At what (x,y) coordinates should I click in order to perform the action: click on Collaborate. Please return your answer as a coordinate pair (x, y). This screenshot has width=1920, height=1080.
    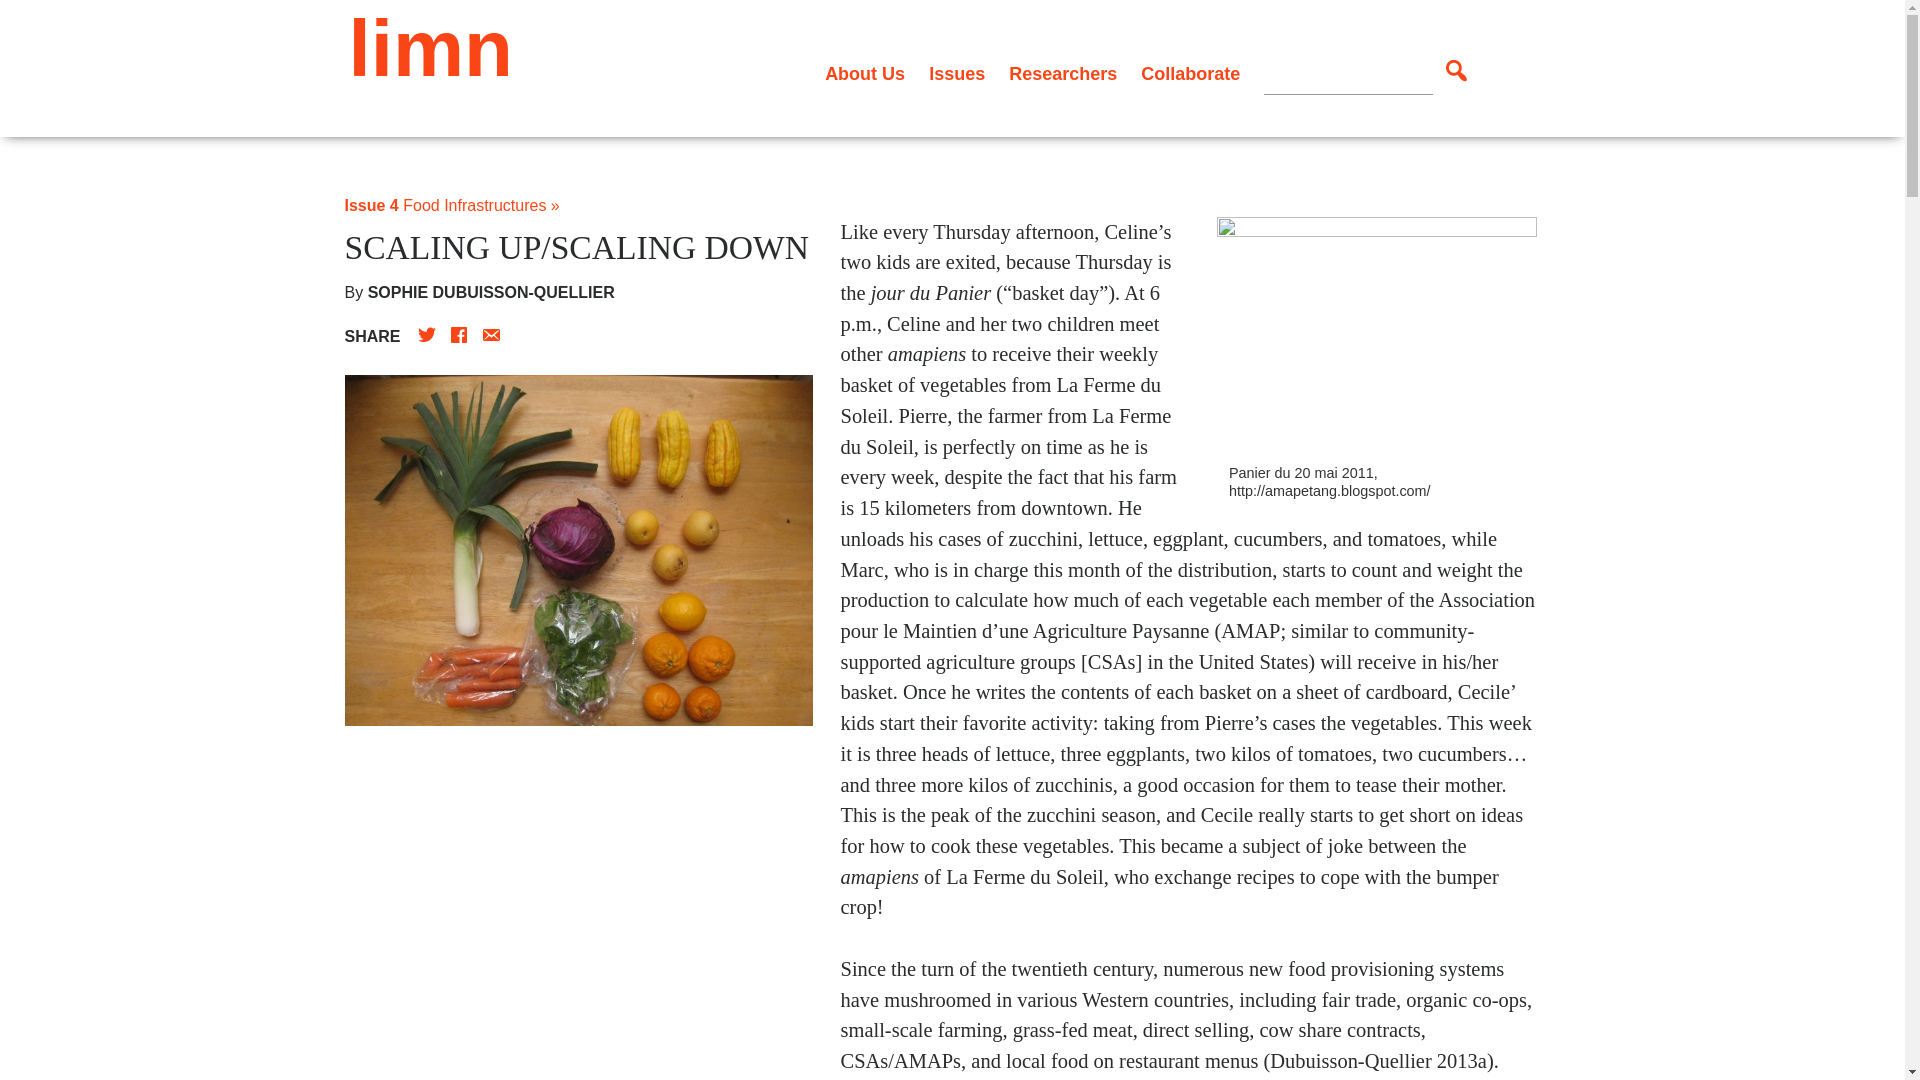
    Looking at the image, I should click on (1190, 74).